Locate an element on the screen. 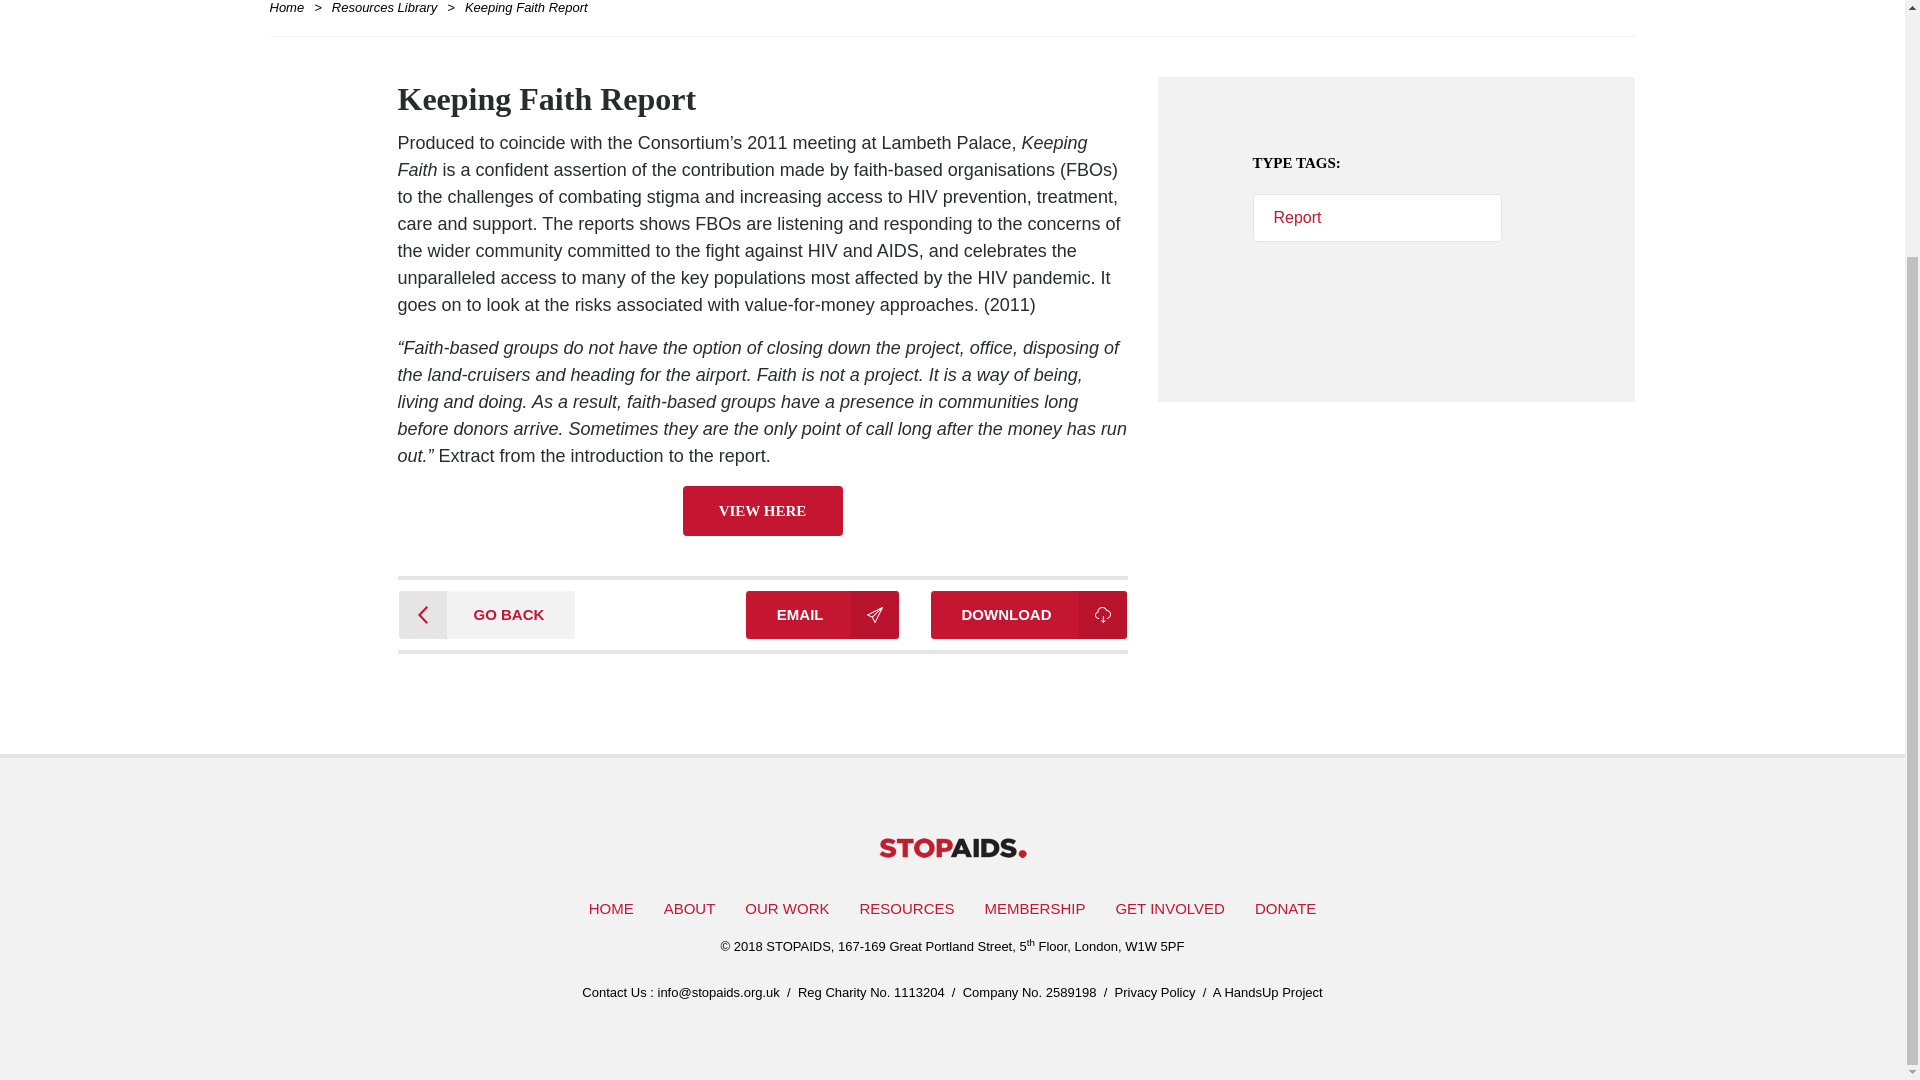 The height and width of the screenshot is (1080, 1920). Home is located at coordinates (292, 8).